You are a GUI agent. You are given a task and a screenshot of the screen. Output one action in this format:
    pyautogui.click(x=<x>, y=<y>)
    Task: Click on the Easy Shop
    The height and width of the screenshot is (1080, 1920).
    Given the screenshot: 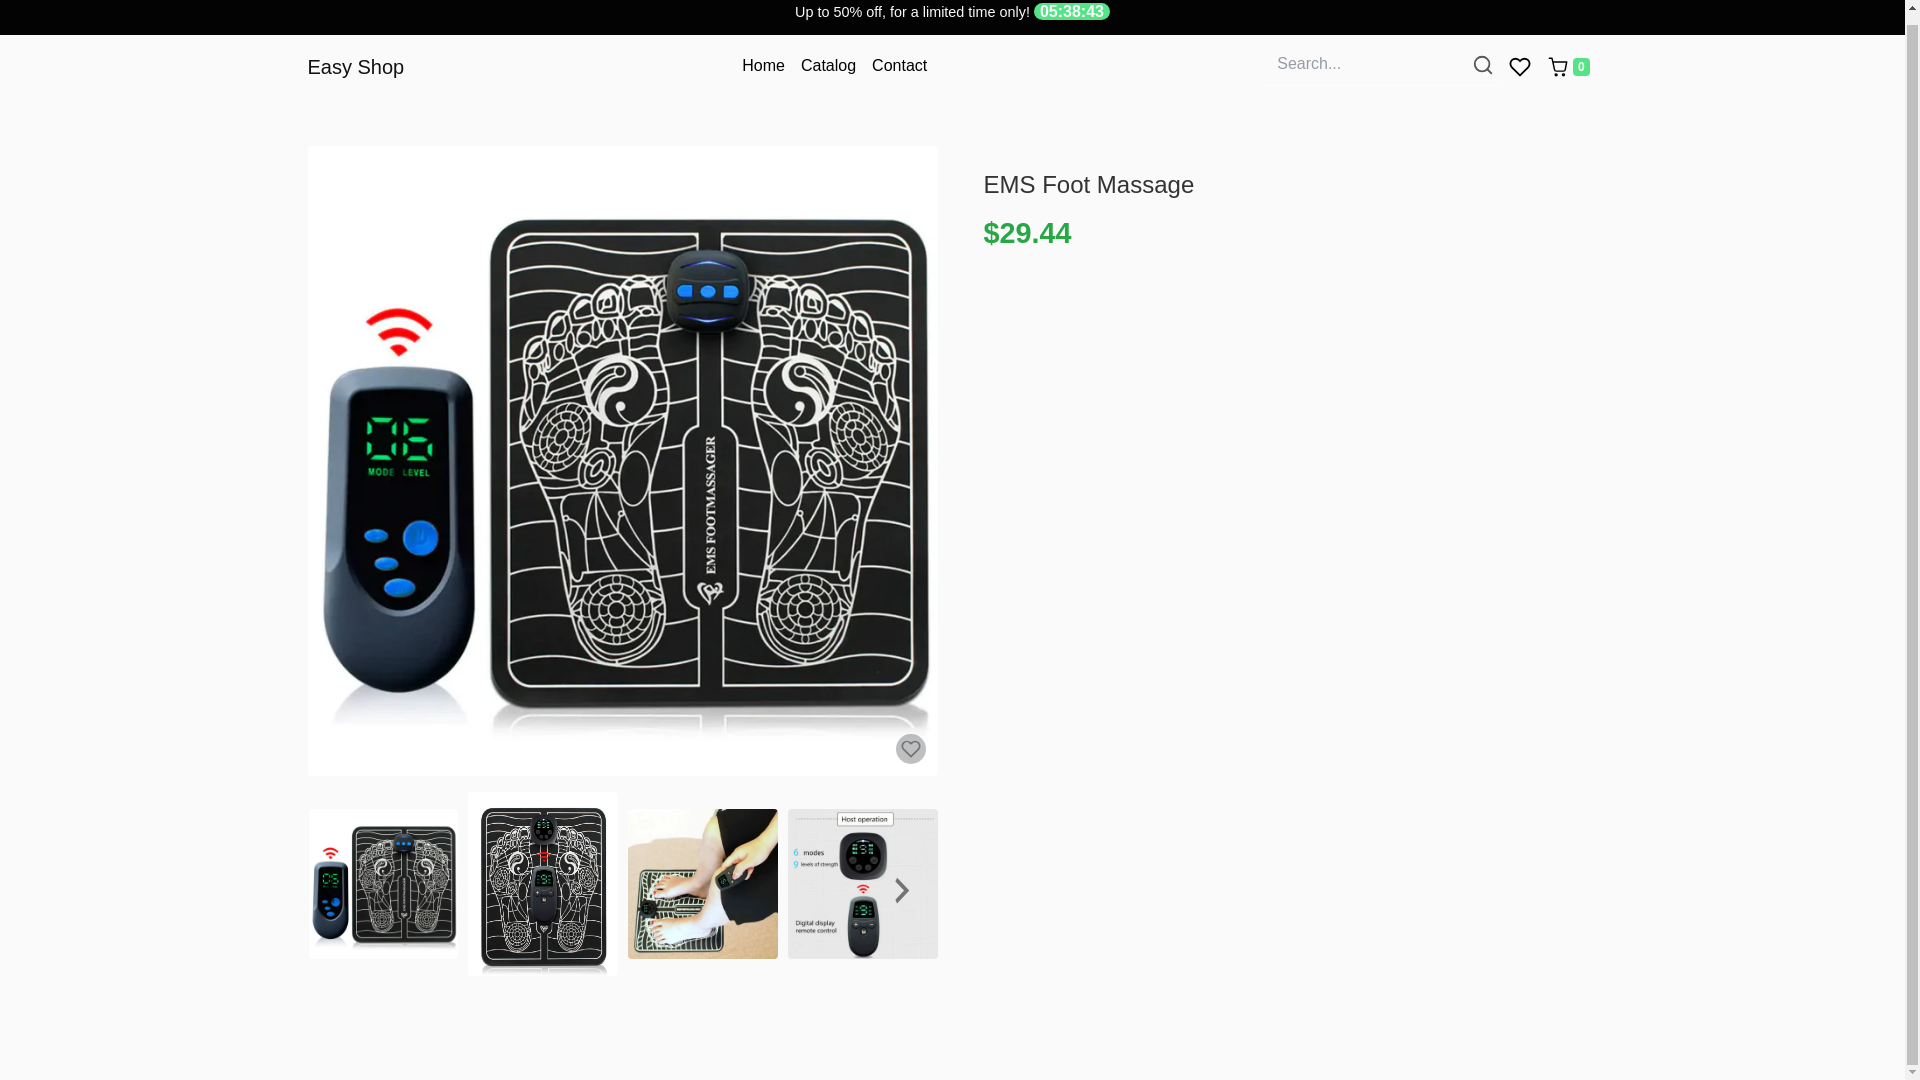 What is the action you would take?
    pyautogui.click(x=356, y=66)
    